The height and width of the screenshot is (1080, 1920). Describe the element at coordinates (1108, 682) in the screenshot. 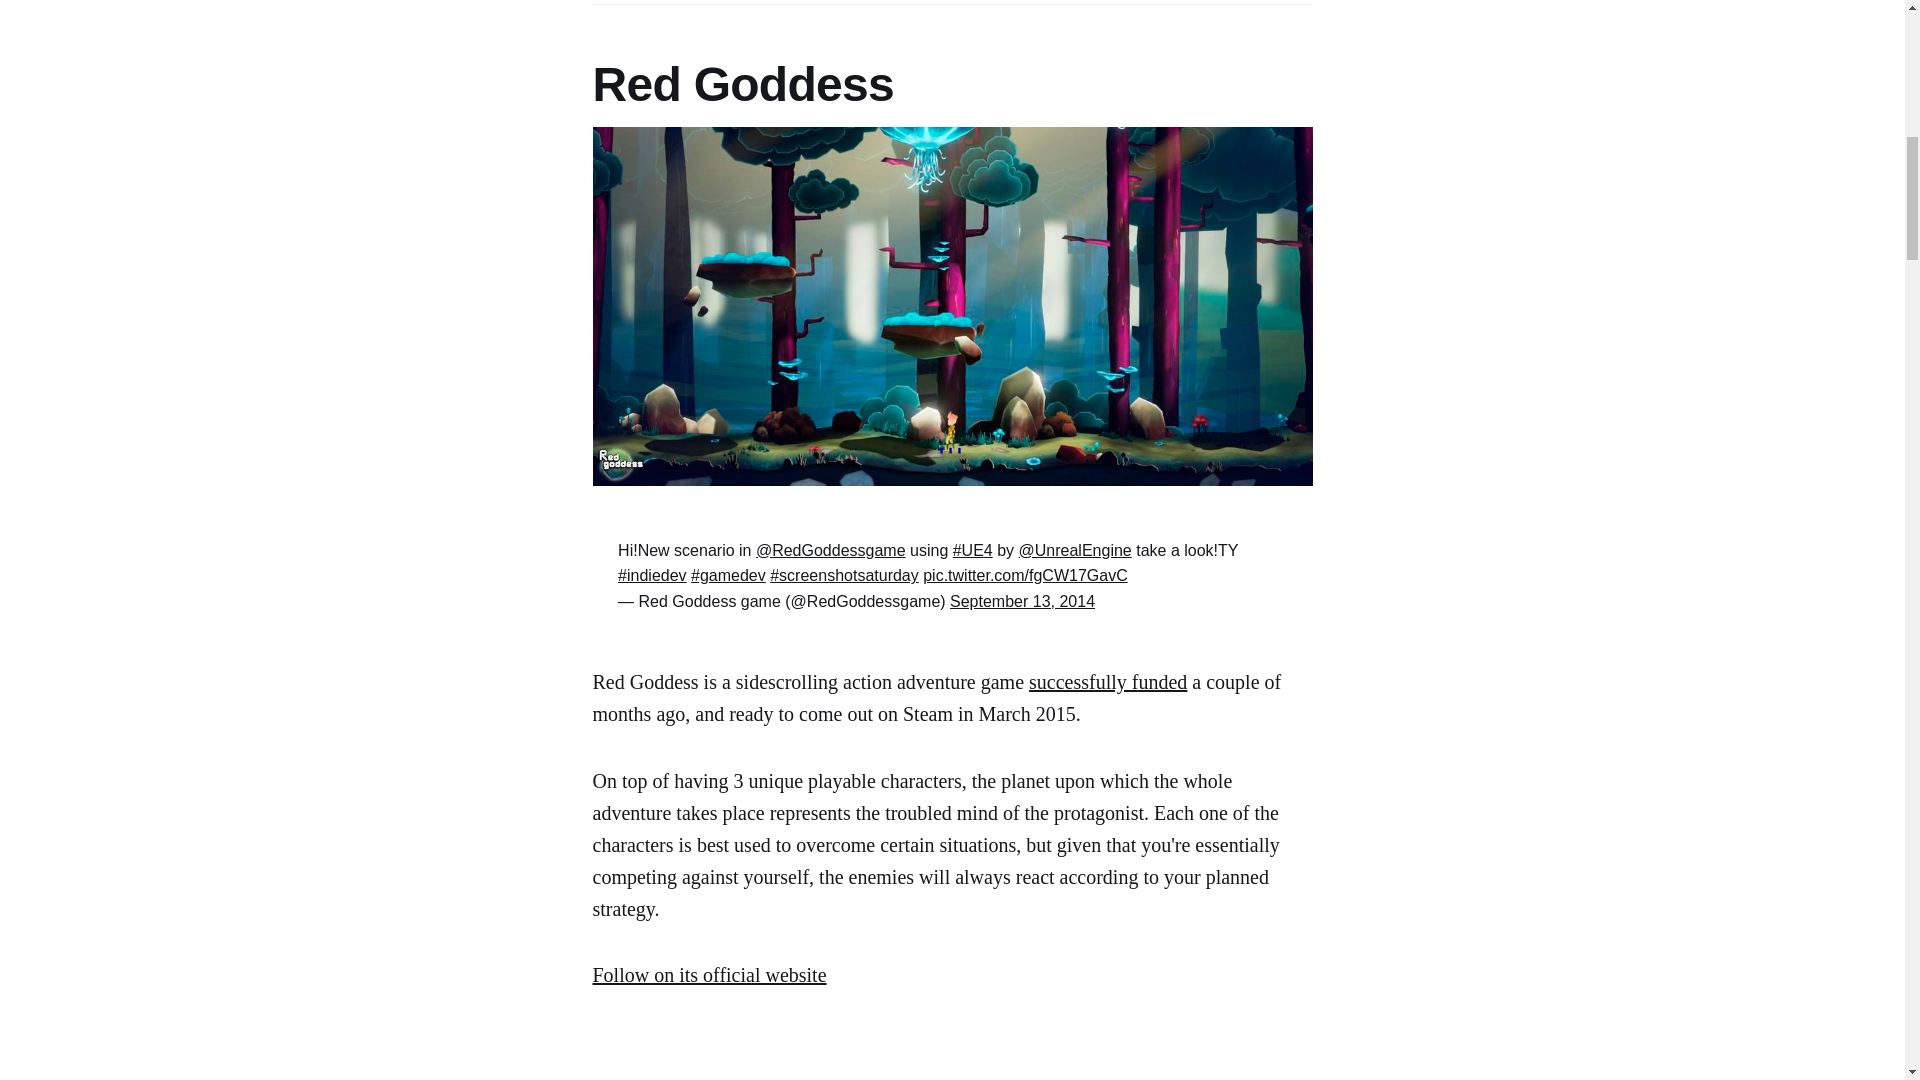

I see `successfully funded` at that location.